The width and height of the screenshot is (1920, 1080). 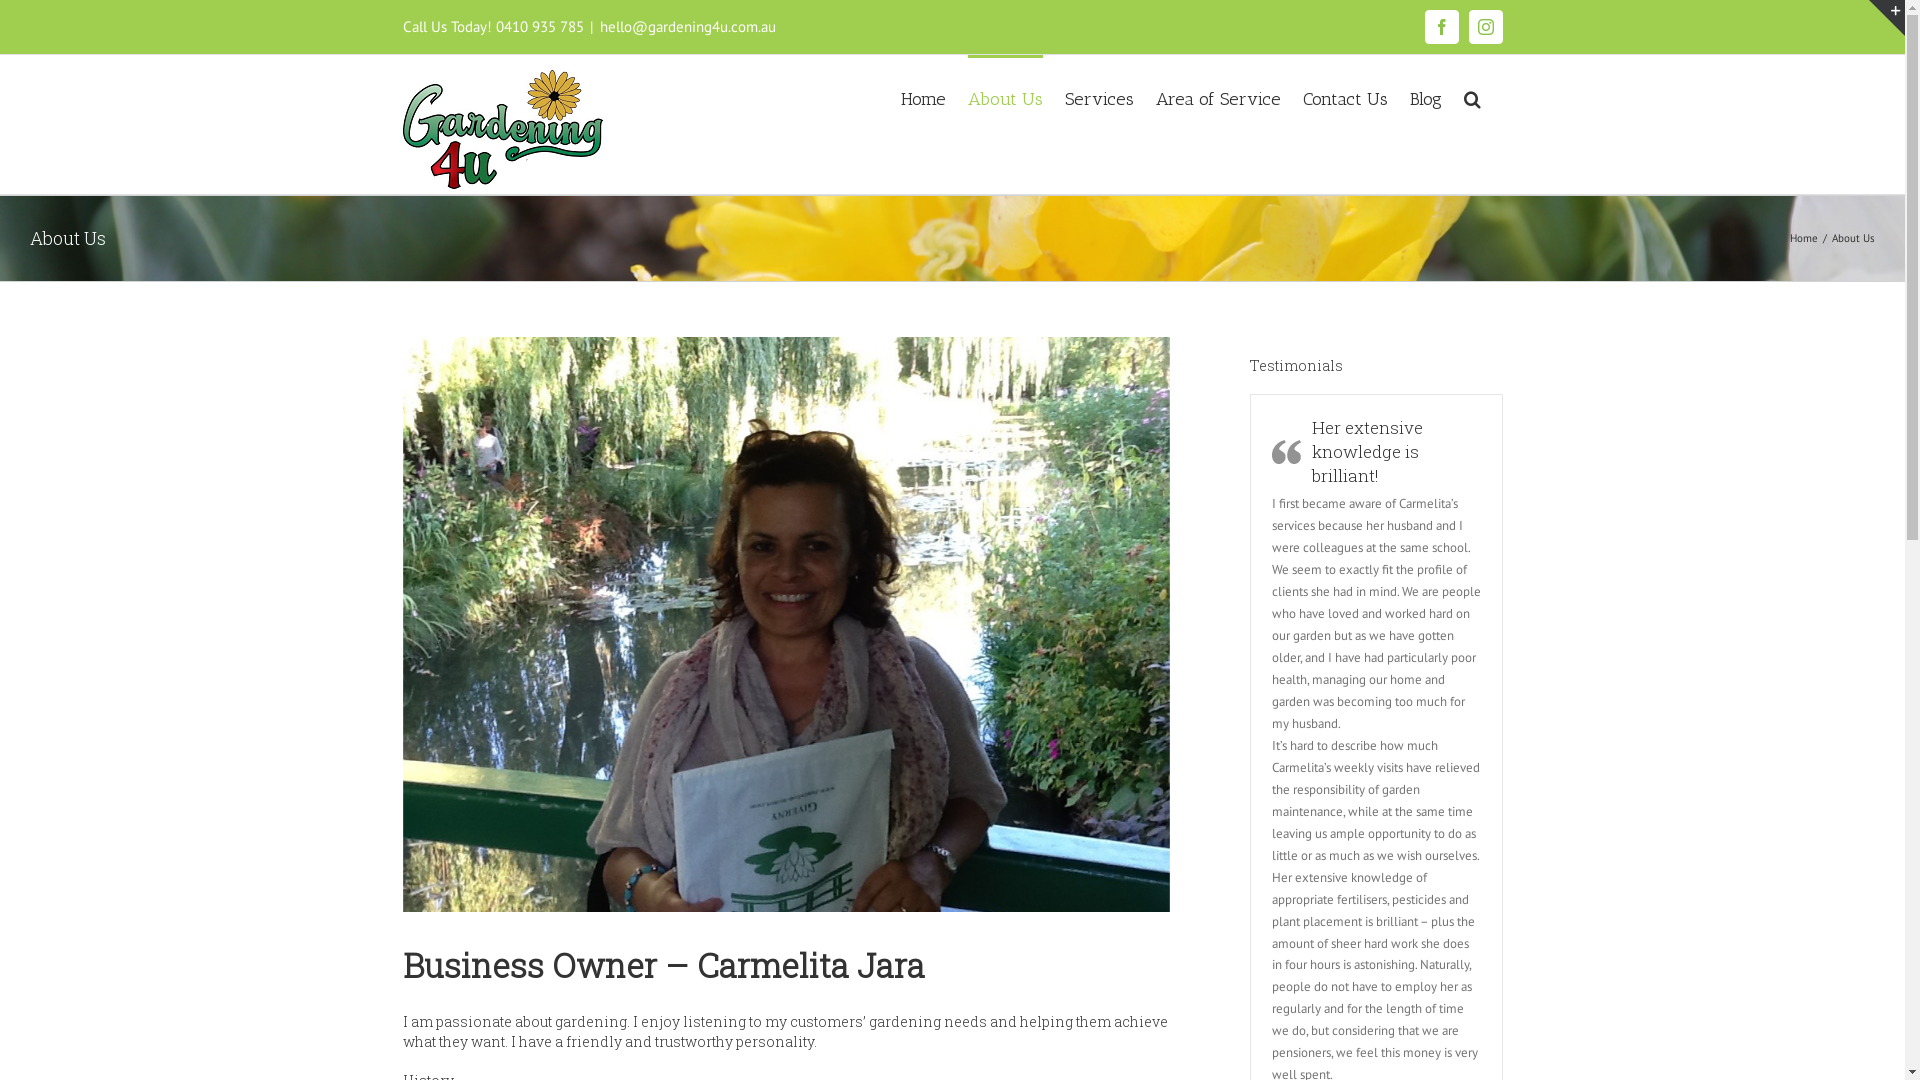 I want to click on Her extensive knowledge is brilliant!, so click(x=1368, y=452).